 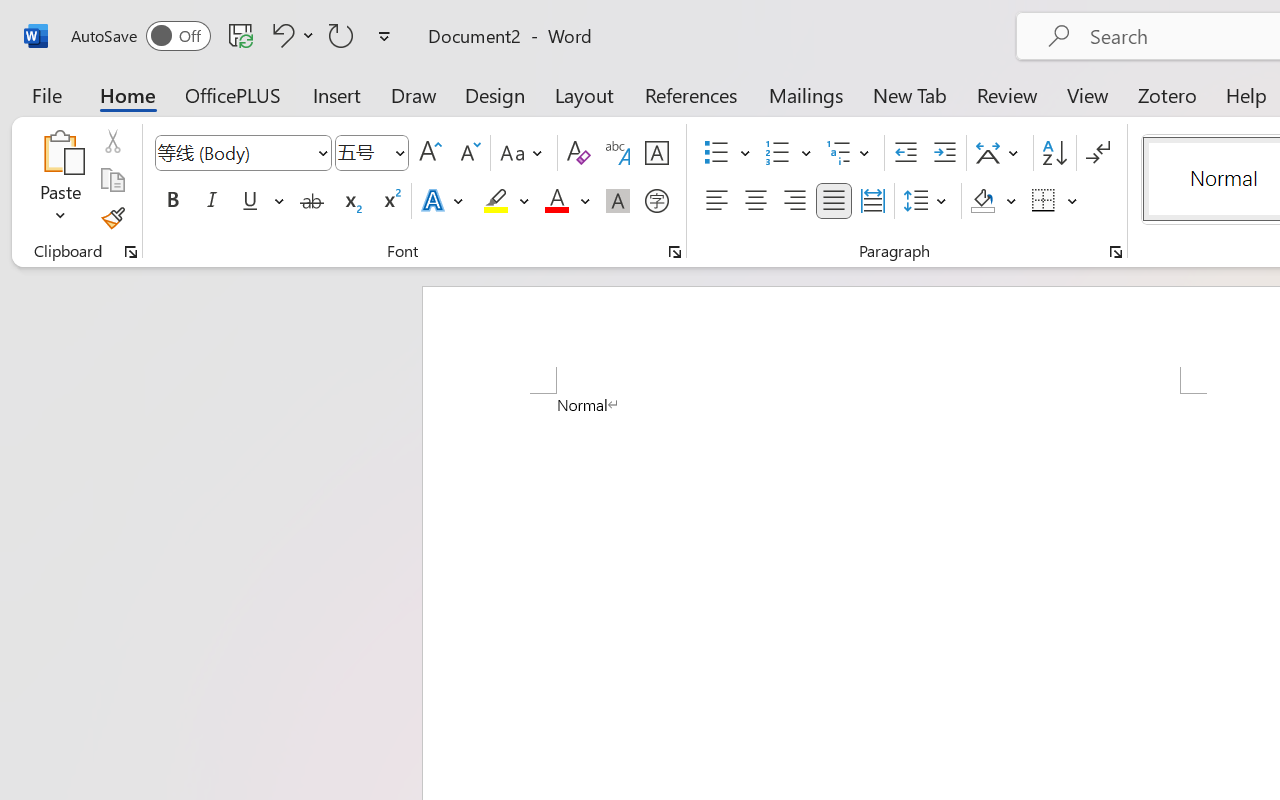 What do you see at coordinates (1007, 94) in the screenshot?
I see `Review` at bounding box center [1007, 94].